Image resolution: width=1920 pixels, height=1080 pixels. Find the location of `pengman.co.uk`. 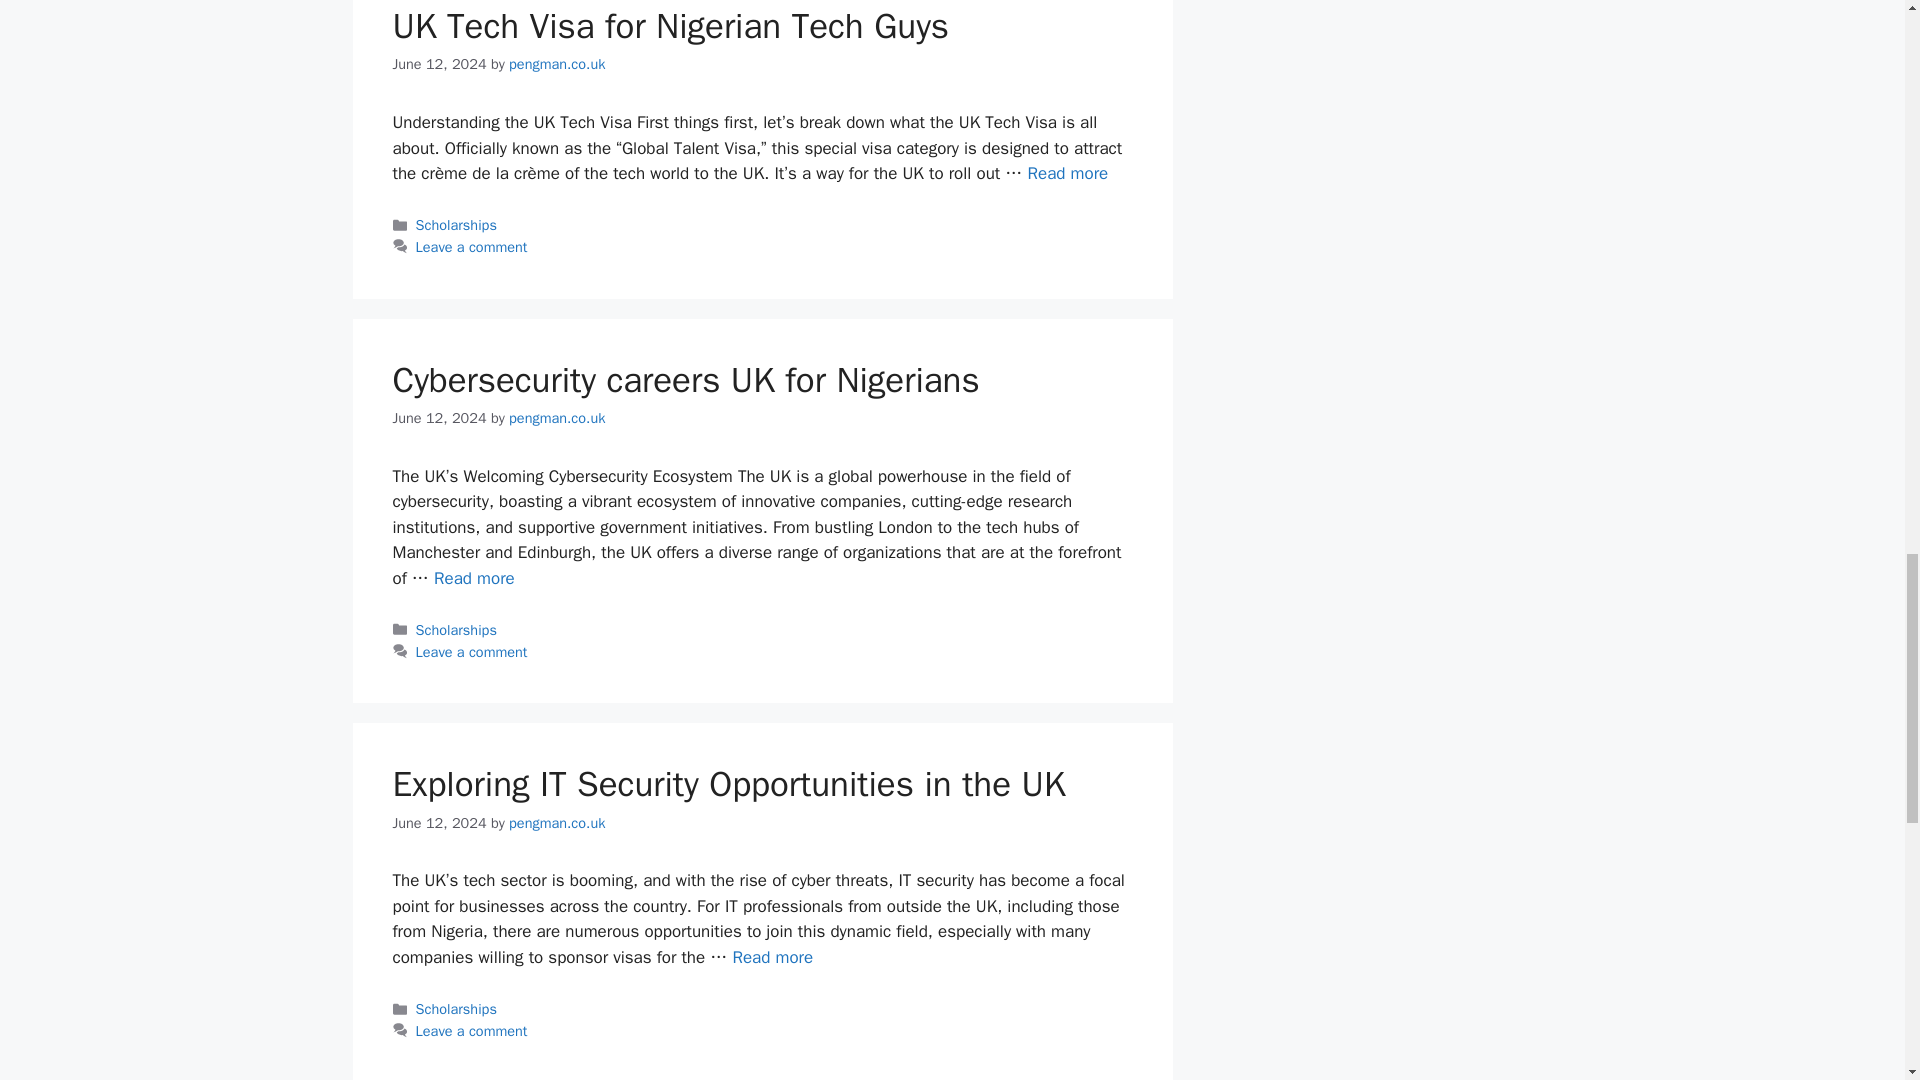

pengman.co.uk is located at coordinates (556, 64).